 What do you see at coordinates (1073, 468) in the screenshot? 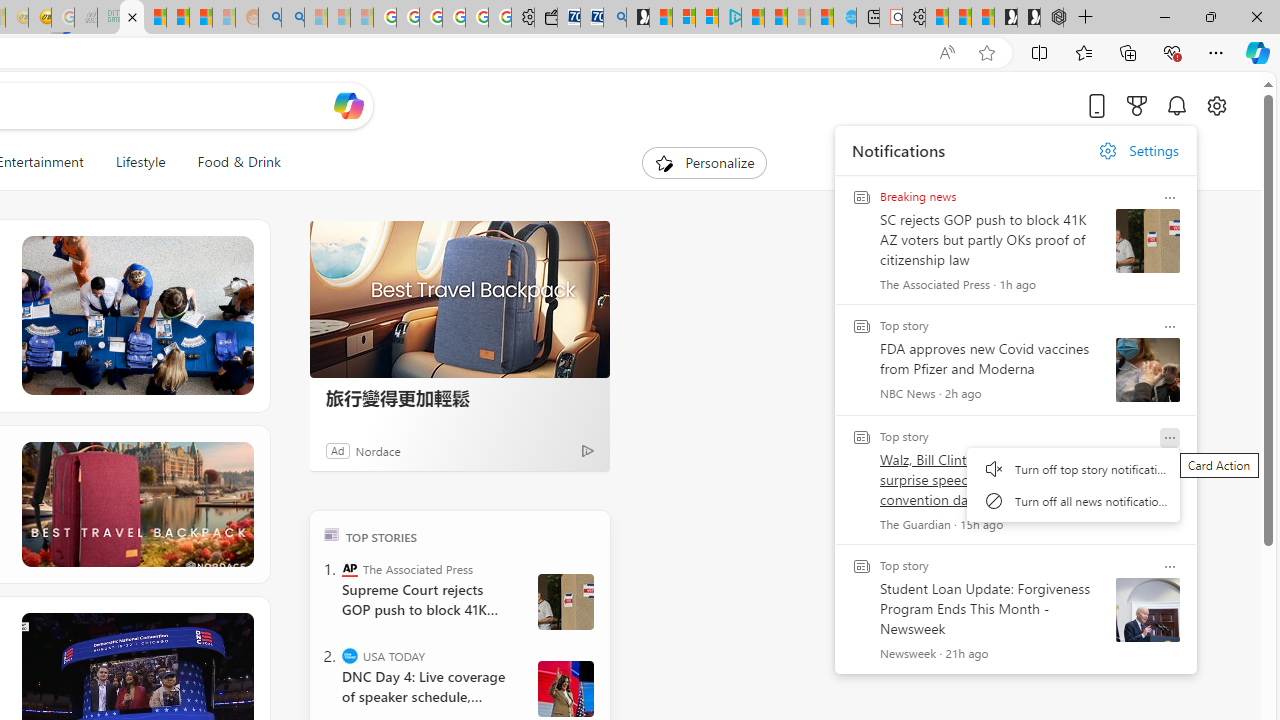
I see `Turn off top story notifications` at bounding box center [1073, 468].